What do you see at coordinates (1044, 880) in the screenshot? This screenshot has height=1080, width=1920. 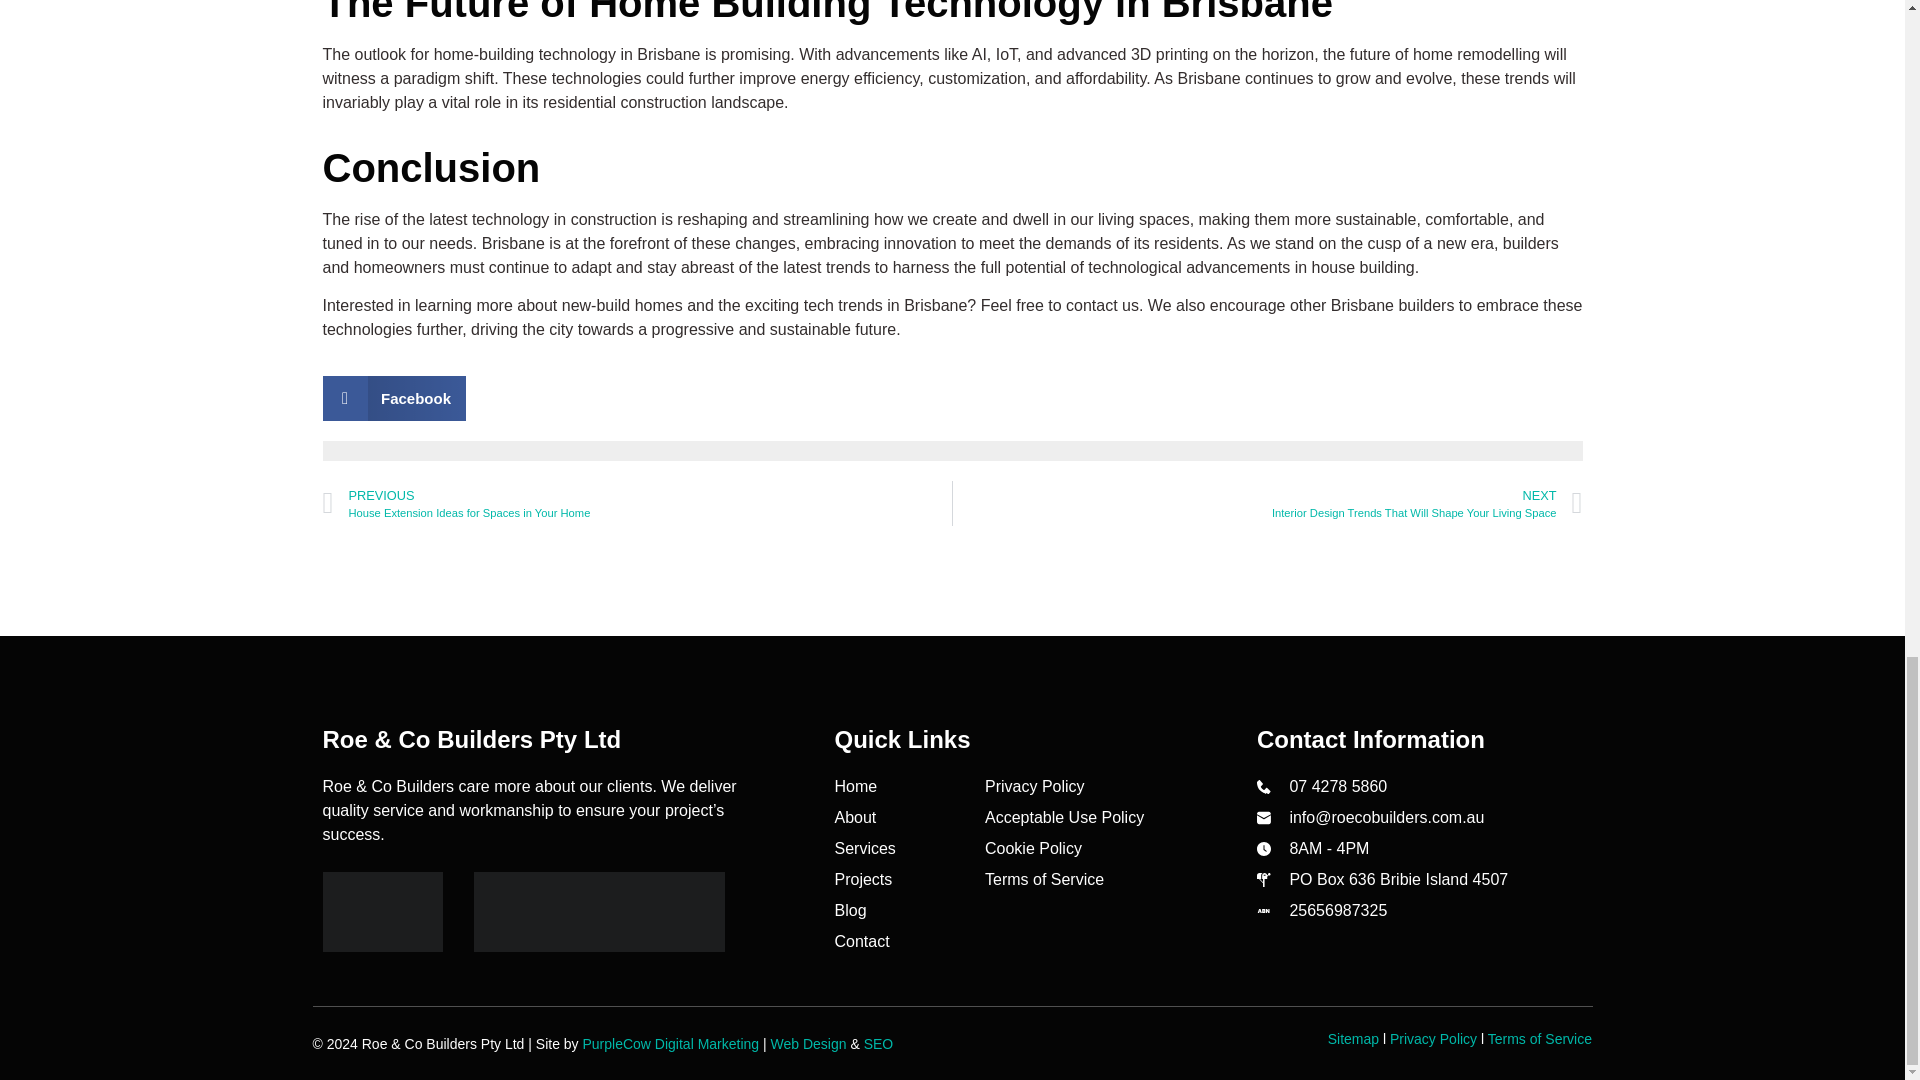 I see `Terms of Service` at bounding box center [1044, 880].